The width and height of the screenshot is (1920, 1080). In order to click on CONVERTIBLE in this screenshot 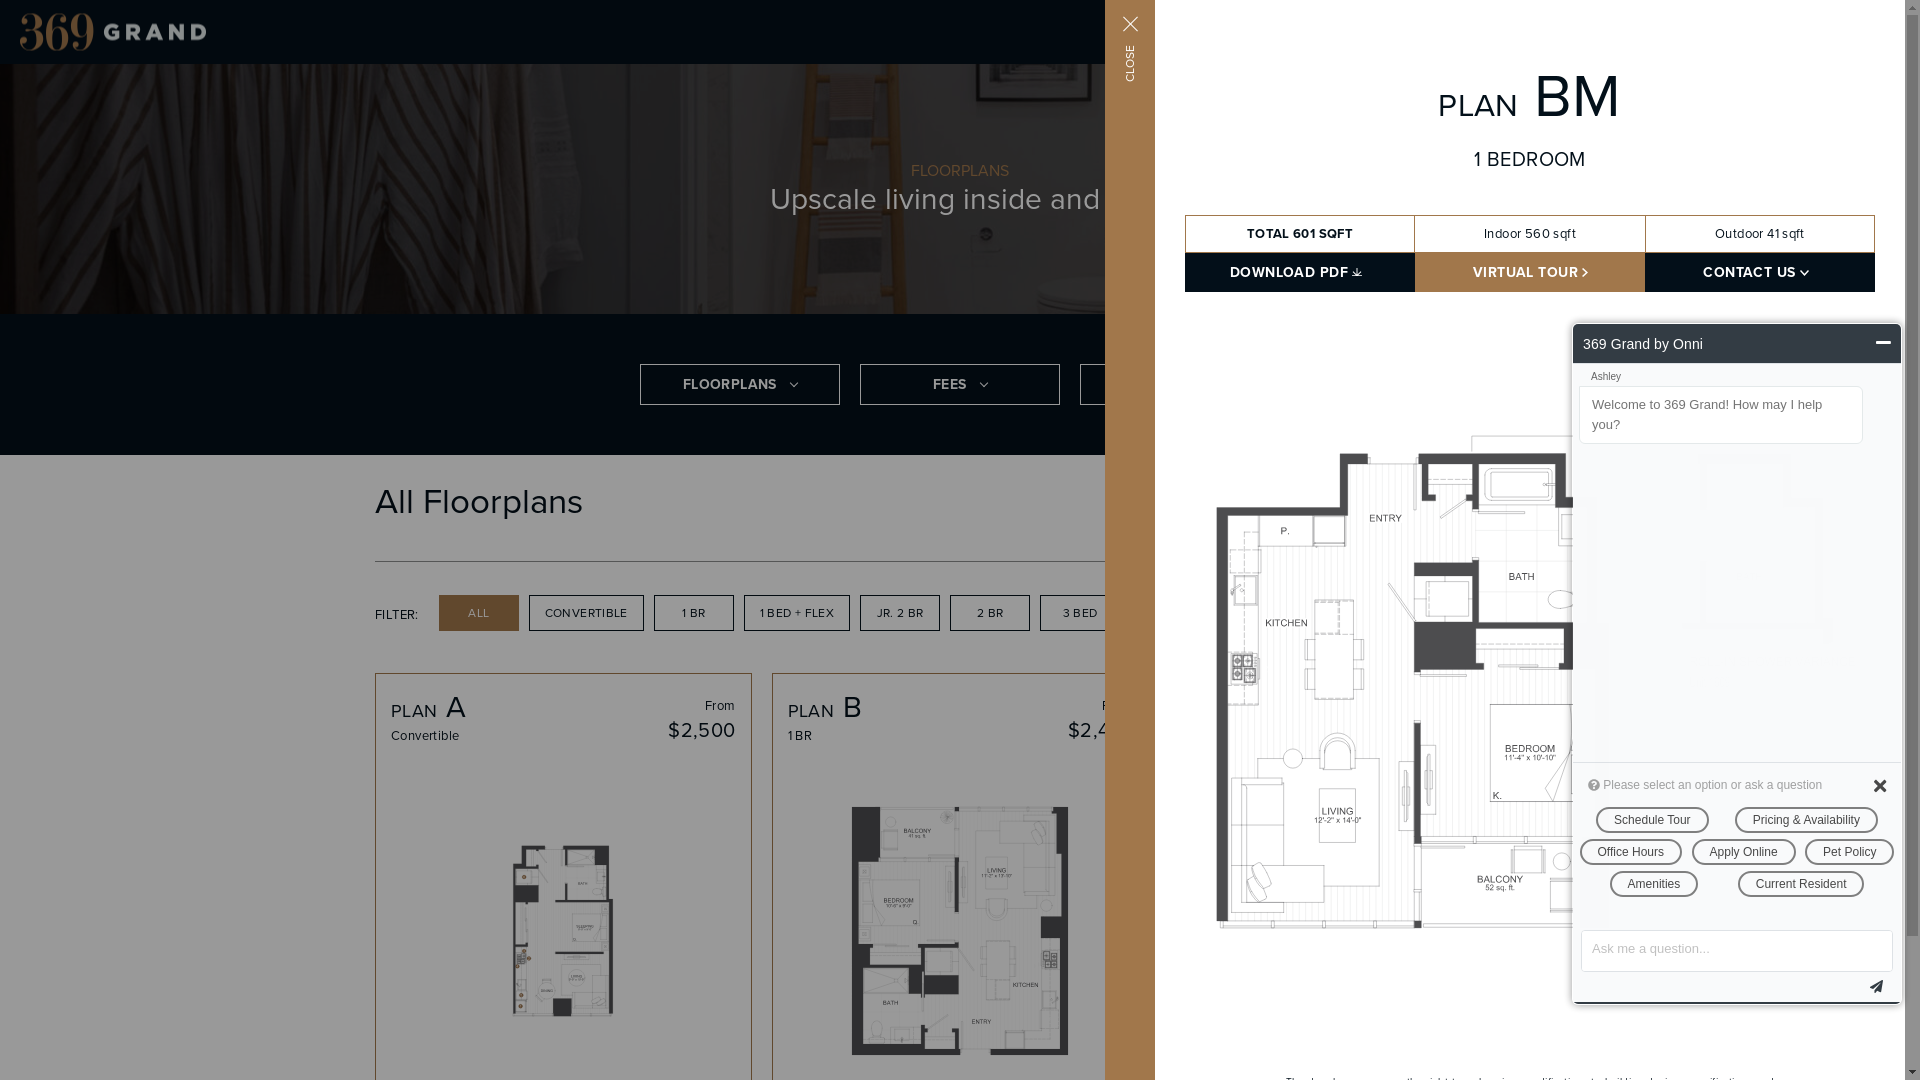, I will do `click(586, 612)`.